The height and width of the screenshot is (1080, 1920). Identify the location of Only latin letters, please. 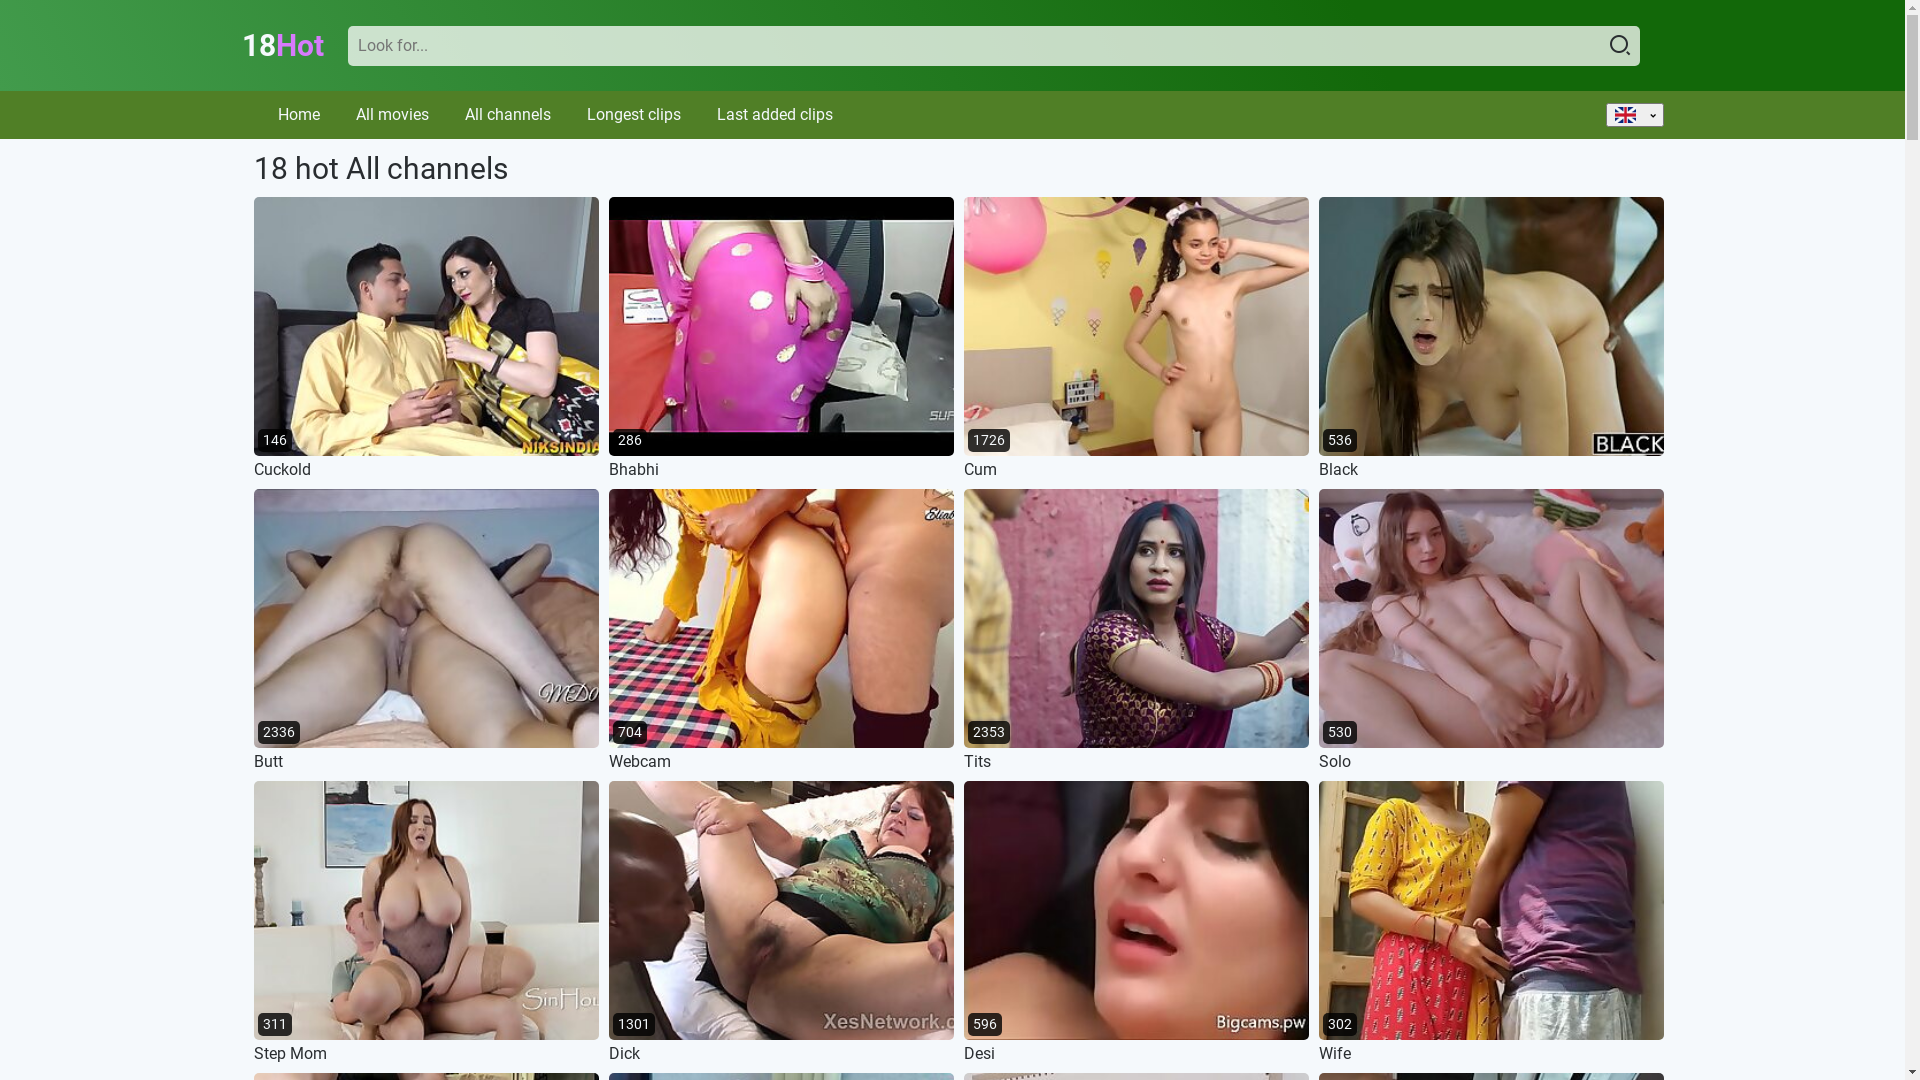
(994, 46).